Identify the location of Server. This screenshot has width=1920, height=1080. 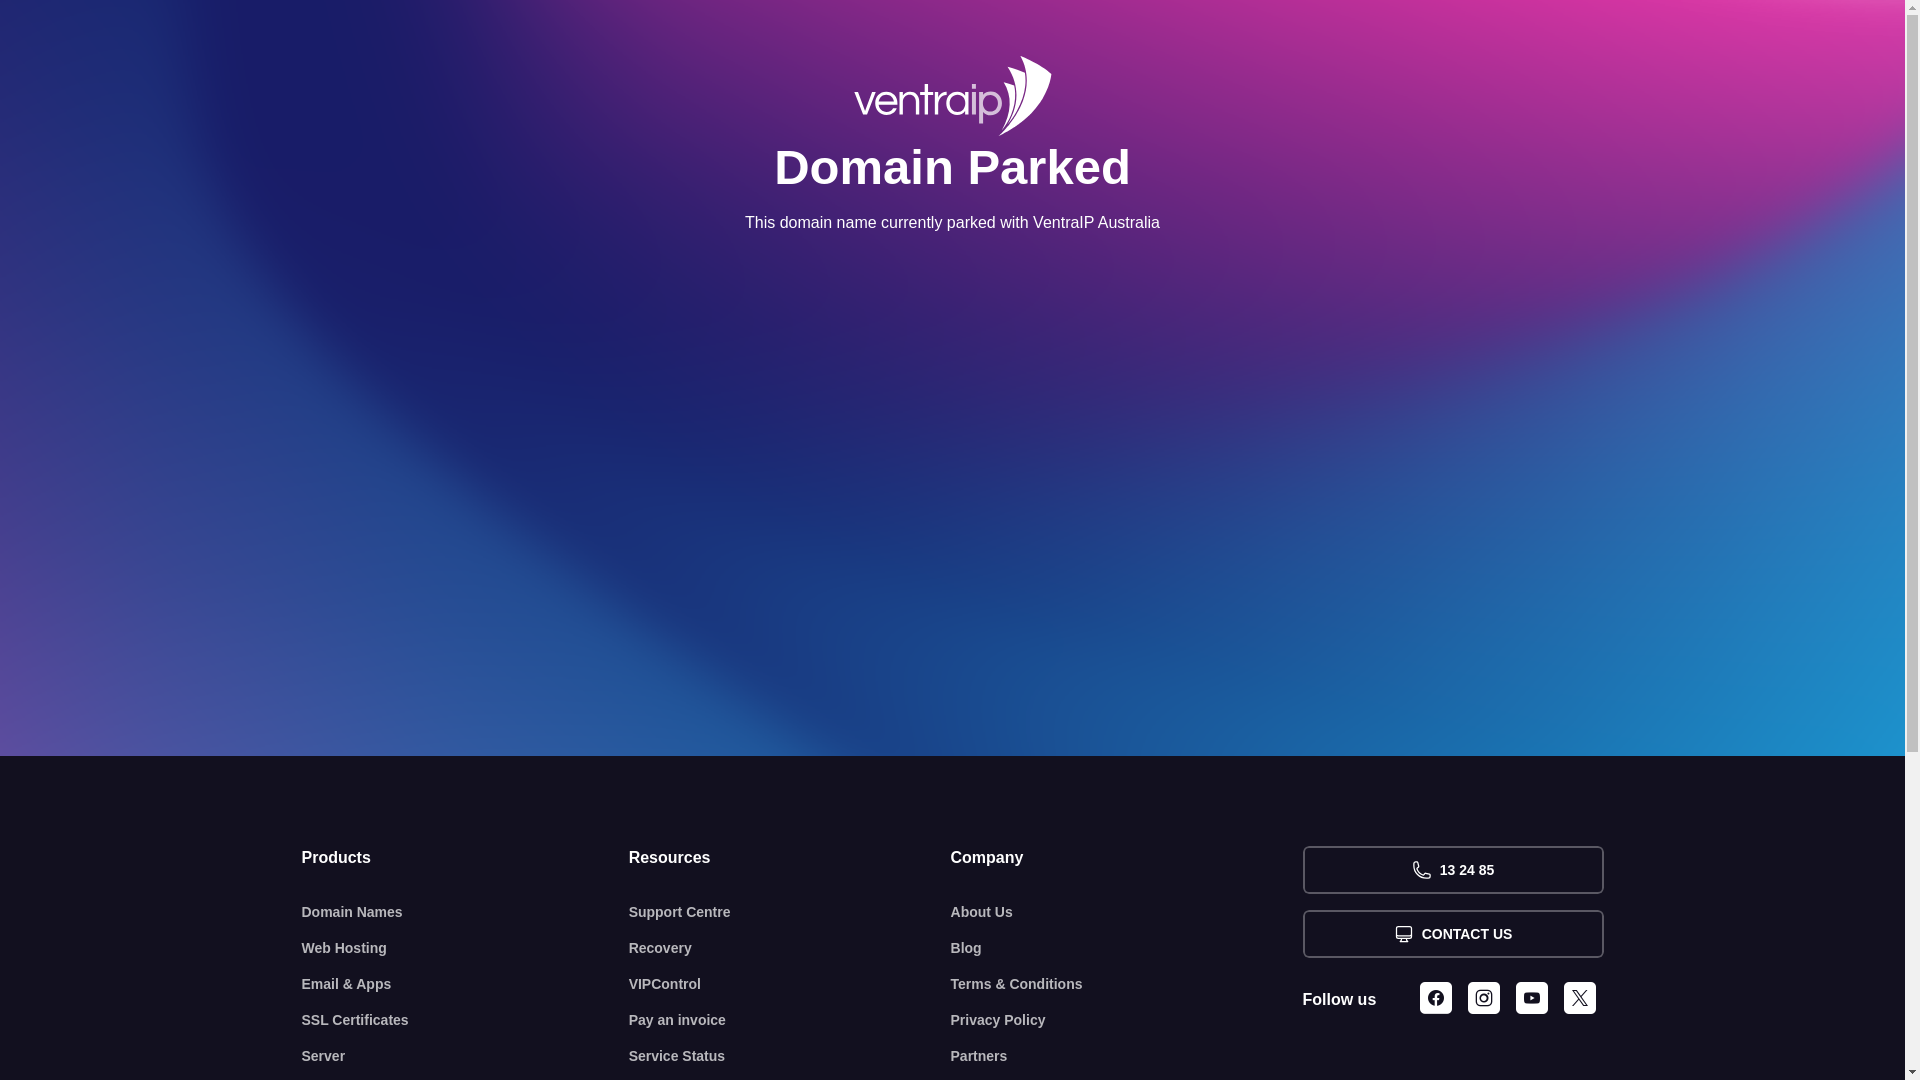
(466, 1056).